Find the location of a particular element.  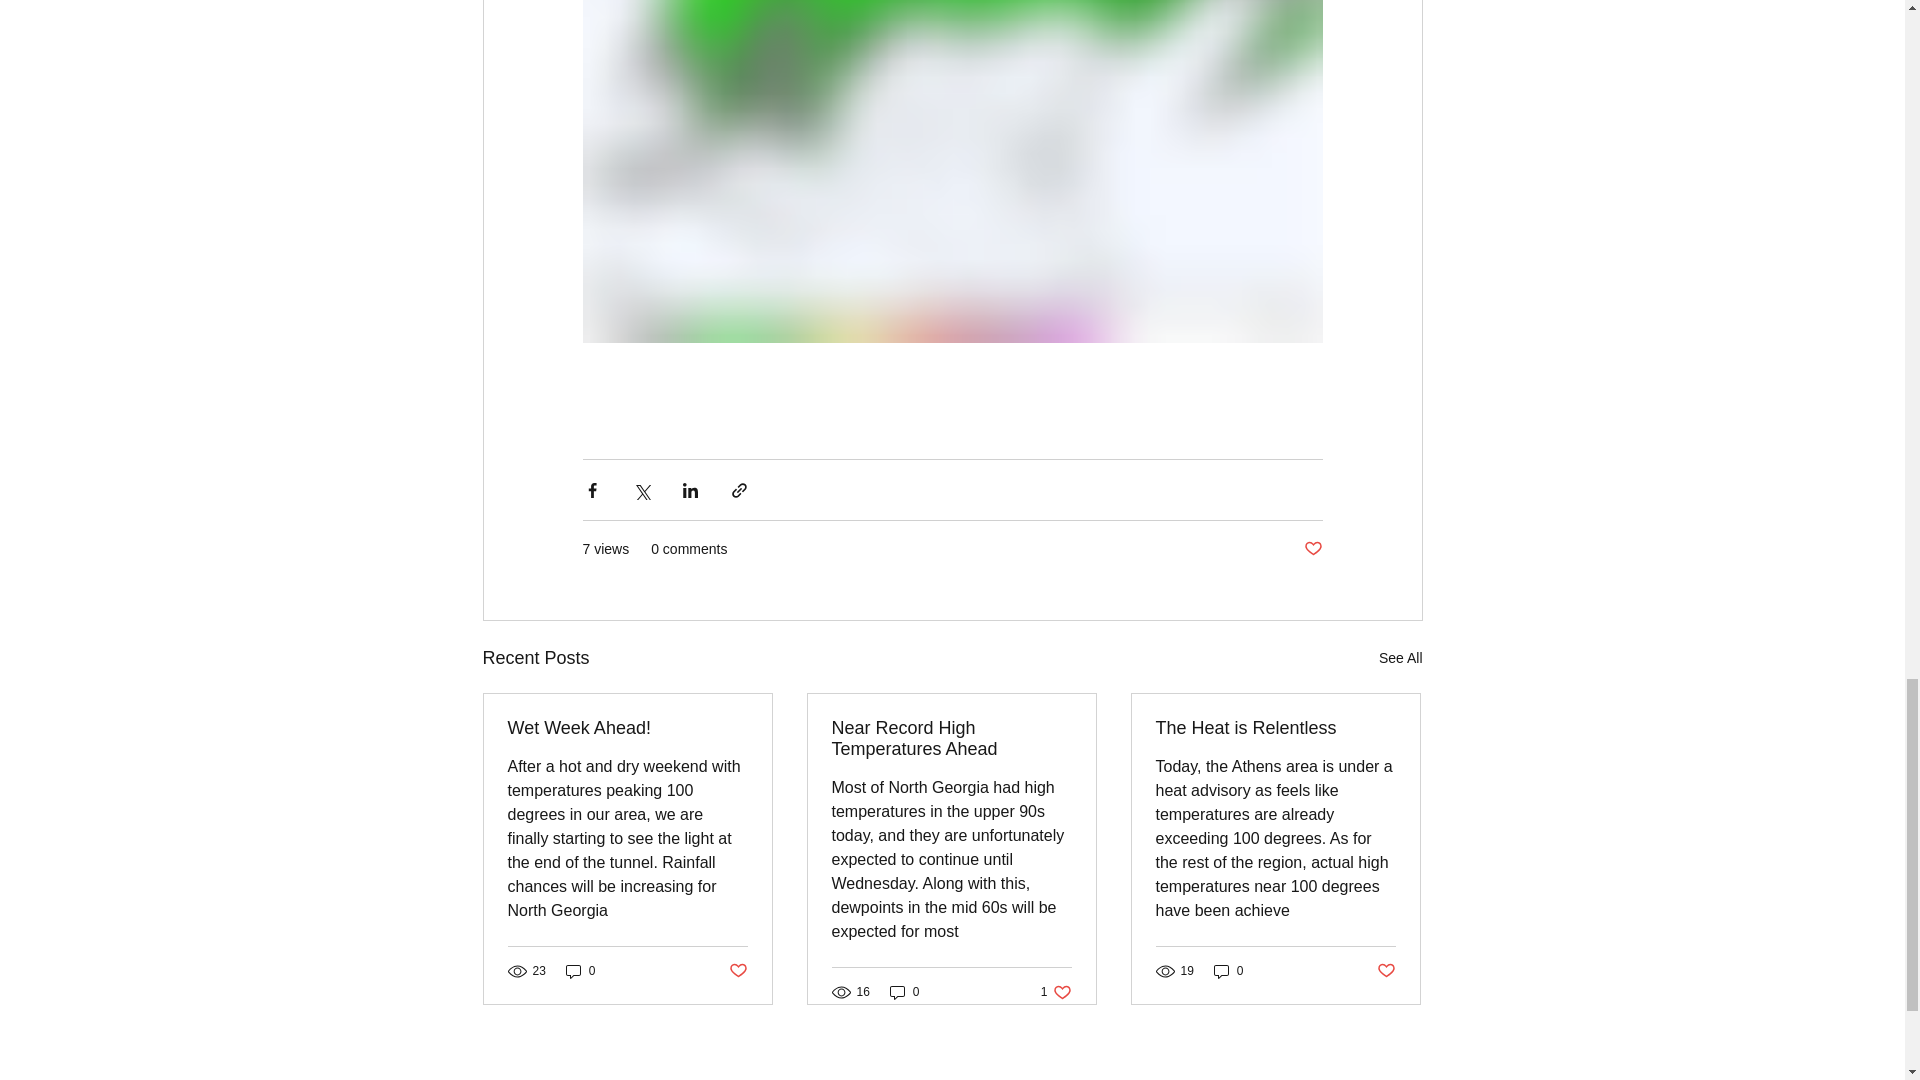

The Heat is Relentless is located at coordinates (1400, 658).